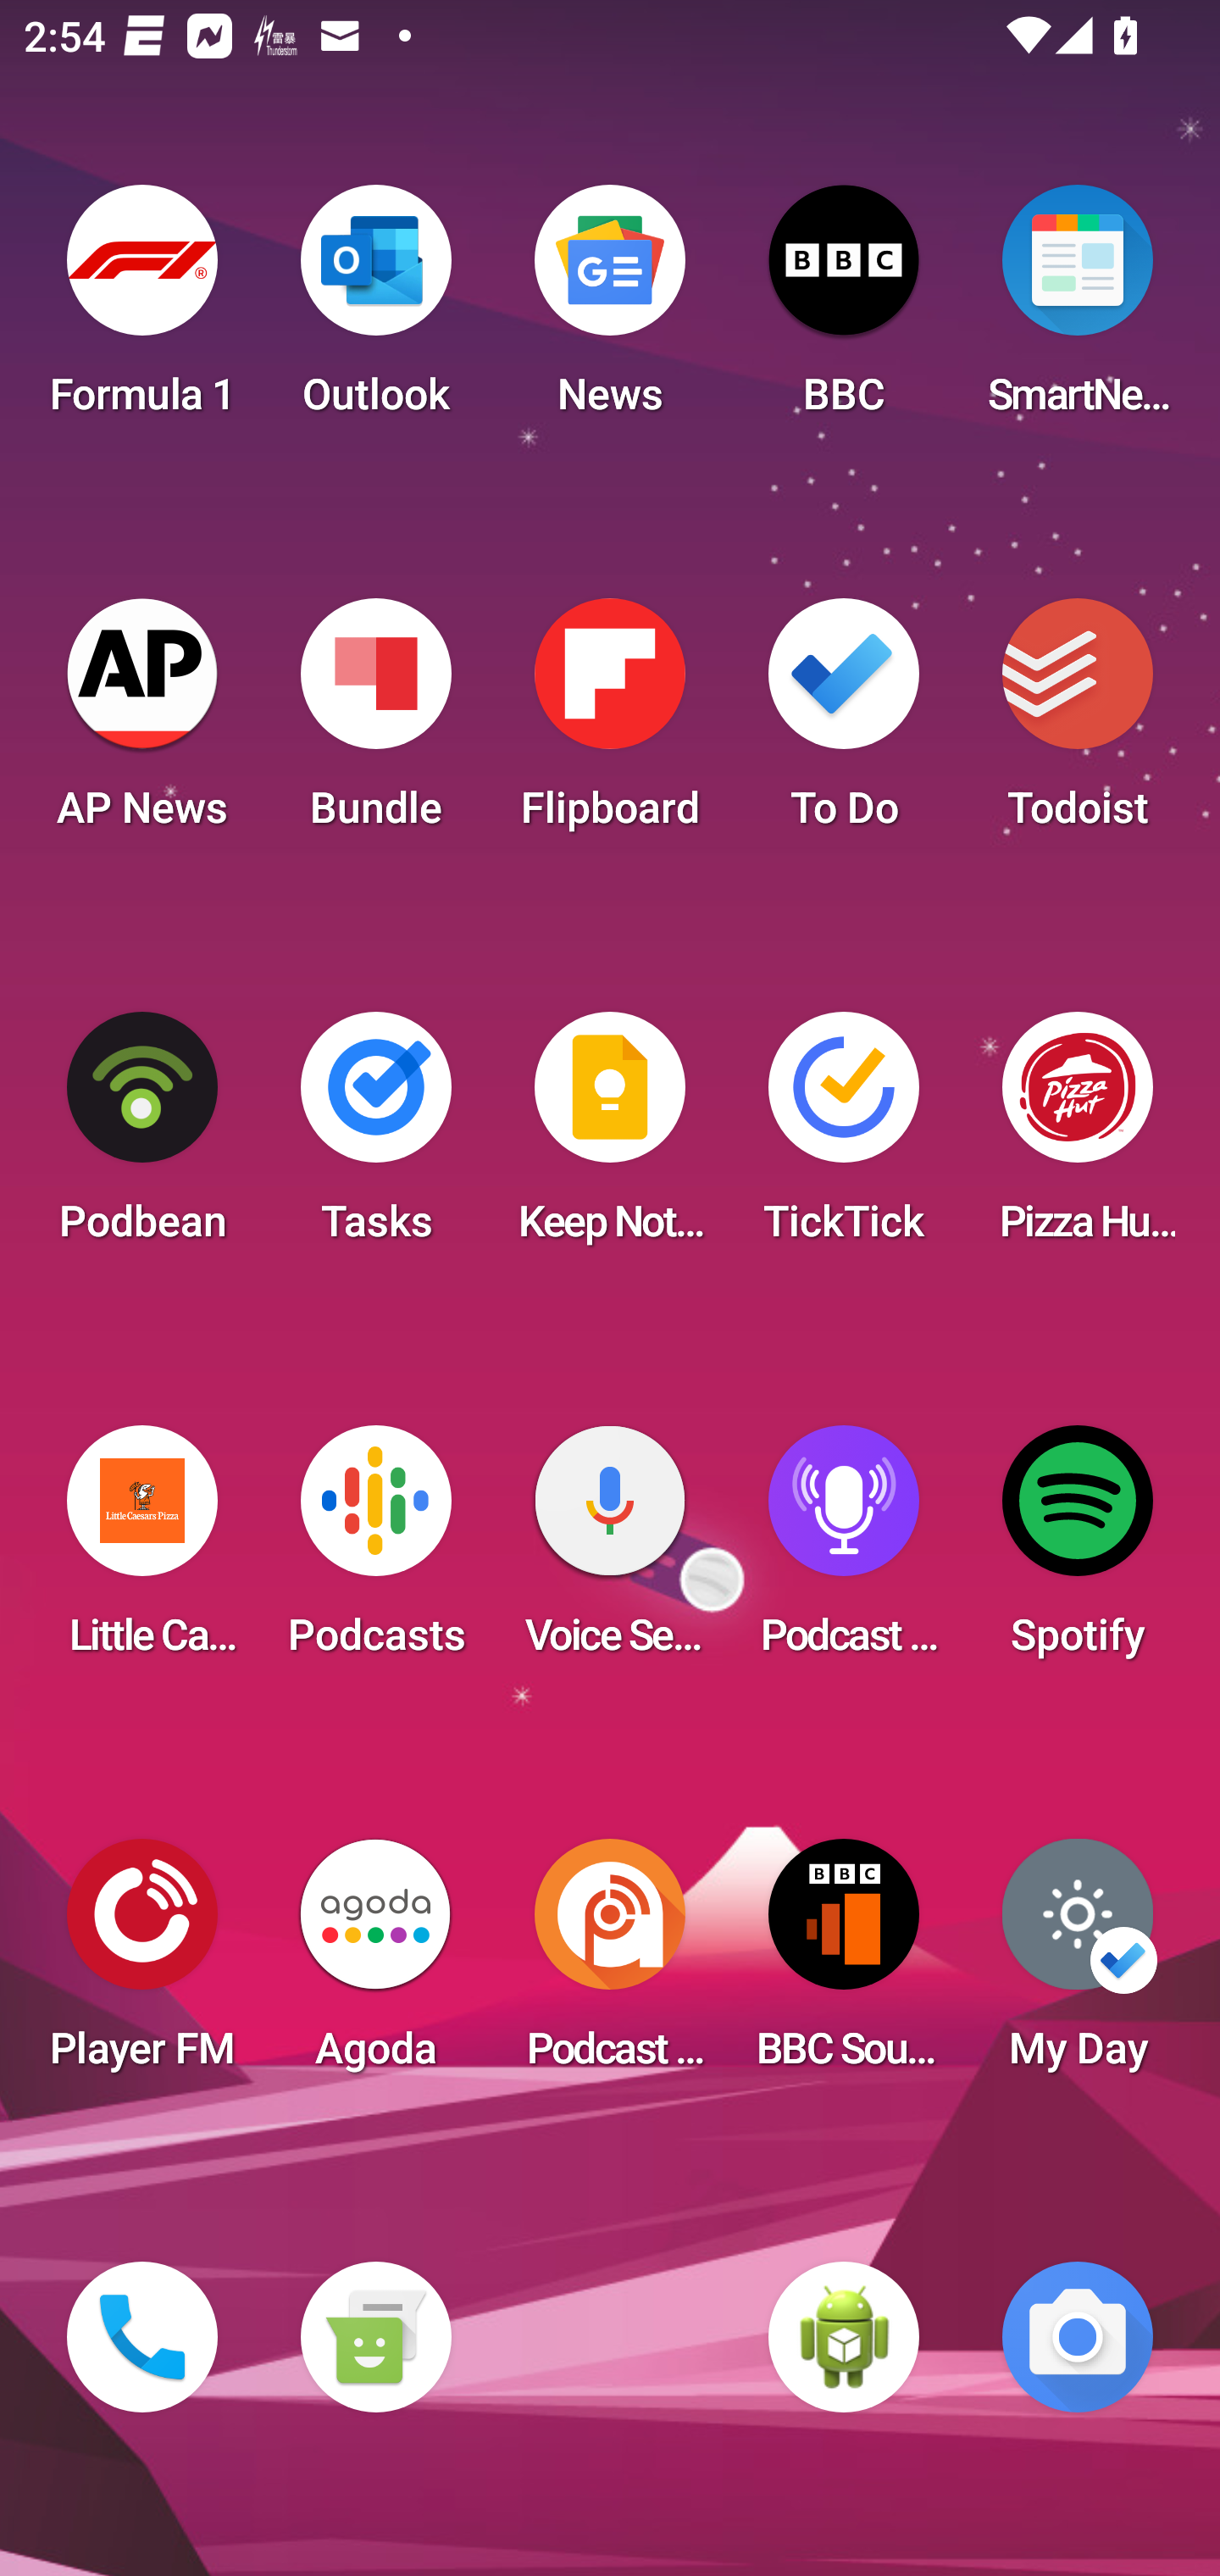 The height and width of the screenshot is (2576, 1220). Describe the element at coordinates (610, 310) in the screenshot. I see `News` at that location.